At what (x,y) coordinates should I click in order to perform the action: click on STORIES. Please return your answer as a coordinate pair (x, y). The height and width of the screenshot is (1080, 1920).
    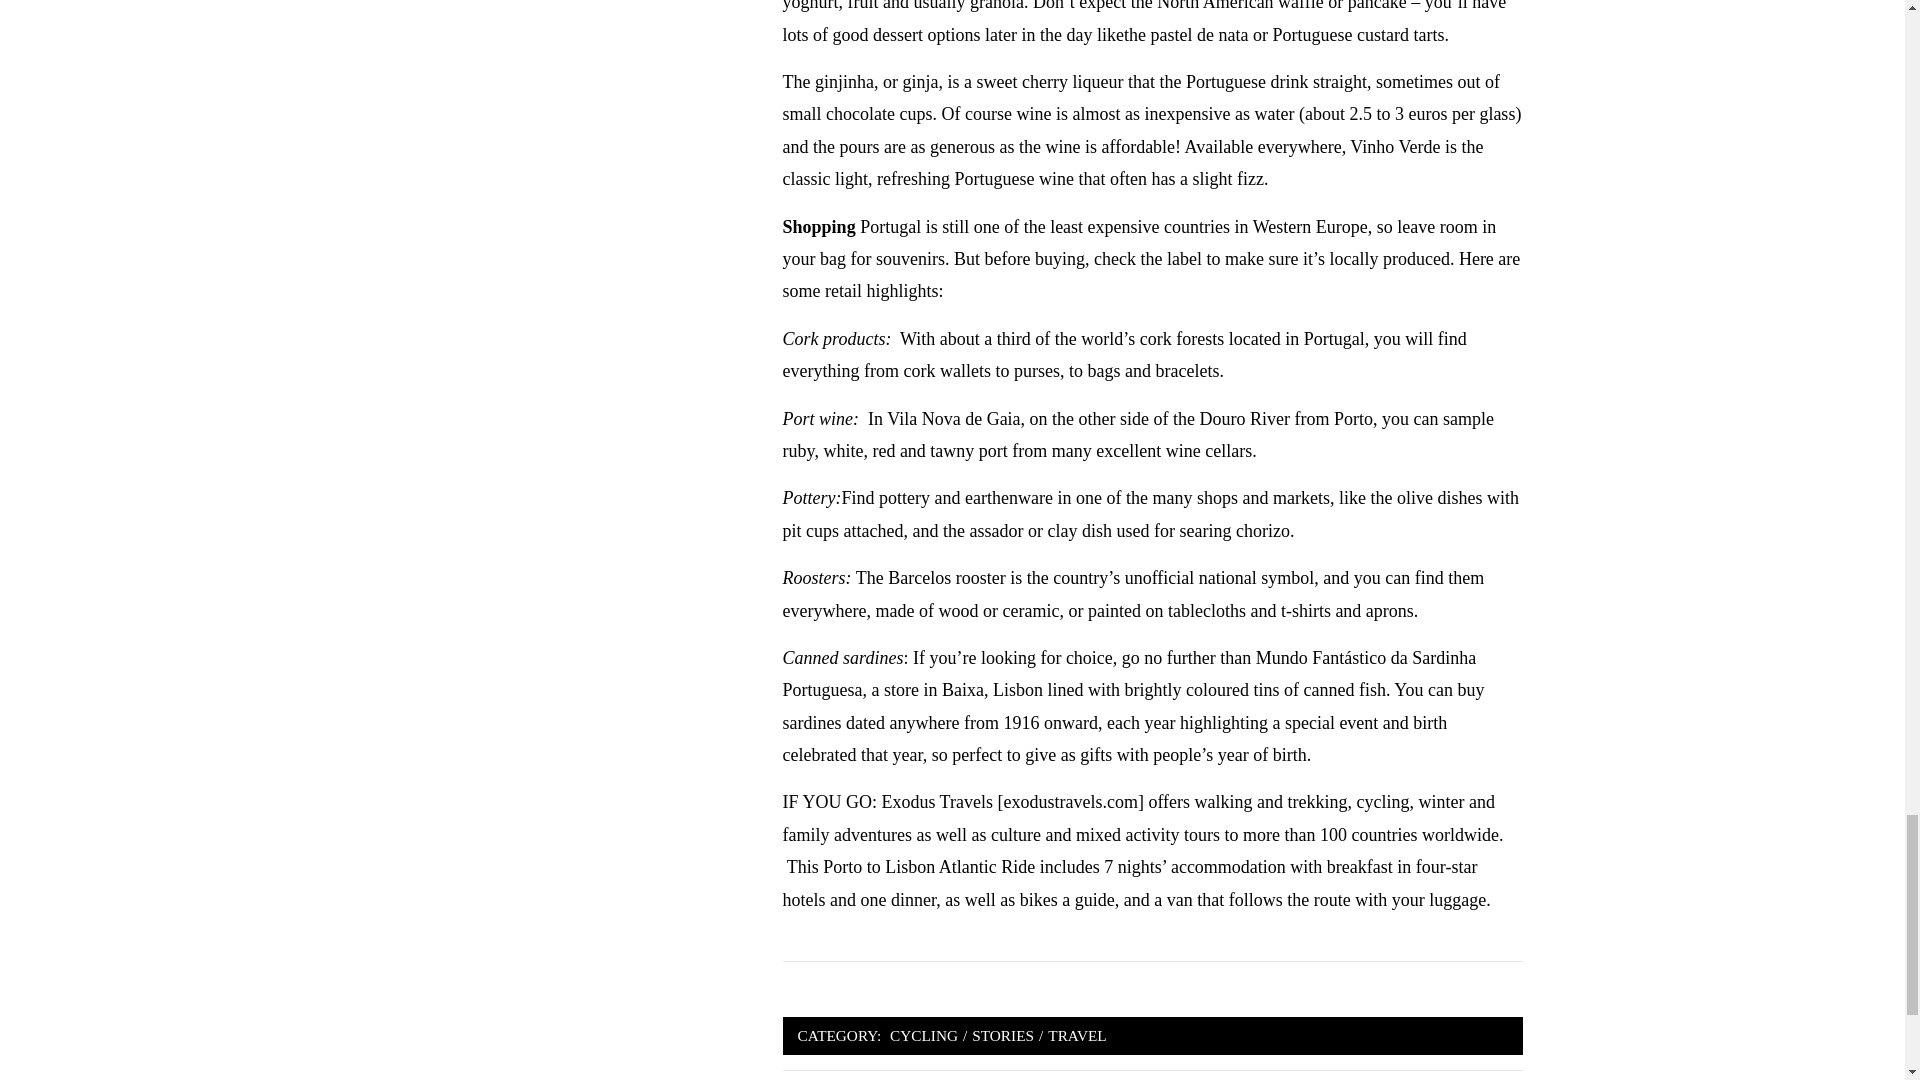
    Looking at the image, I should click on (1002, 1035).